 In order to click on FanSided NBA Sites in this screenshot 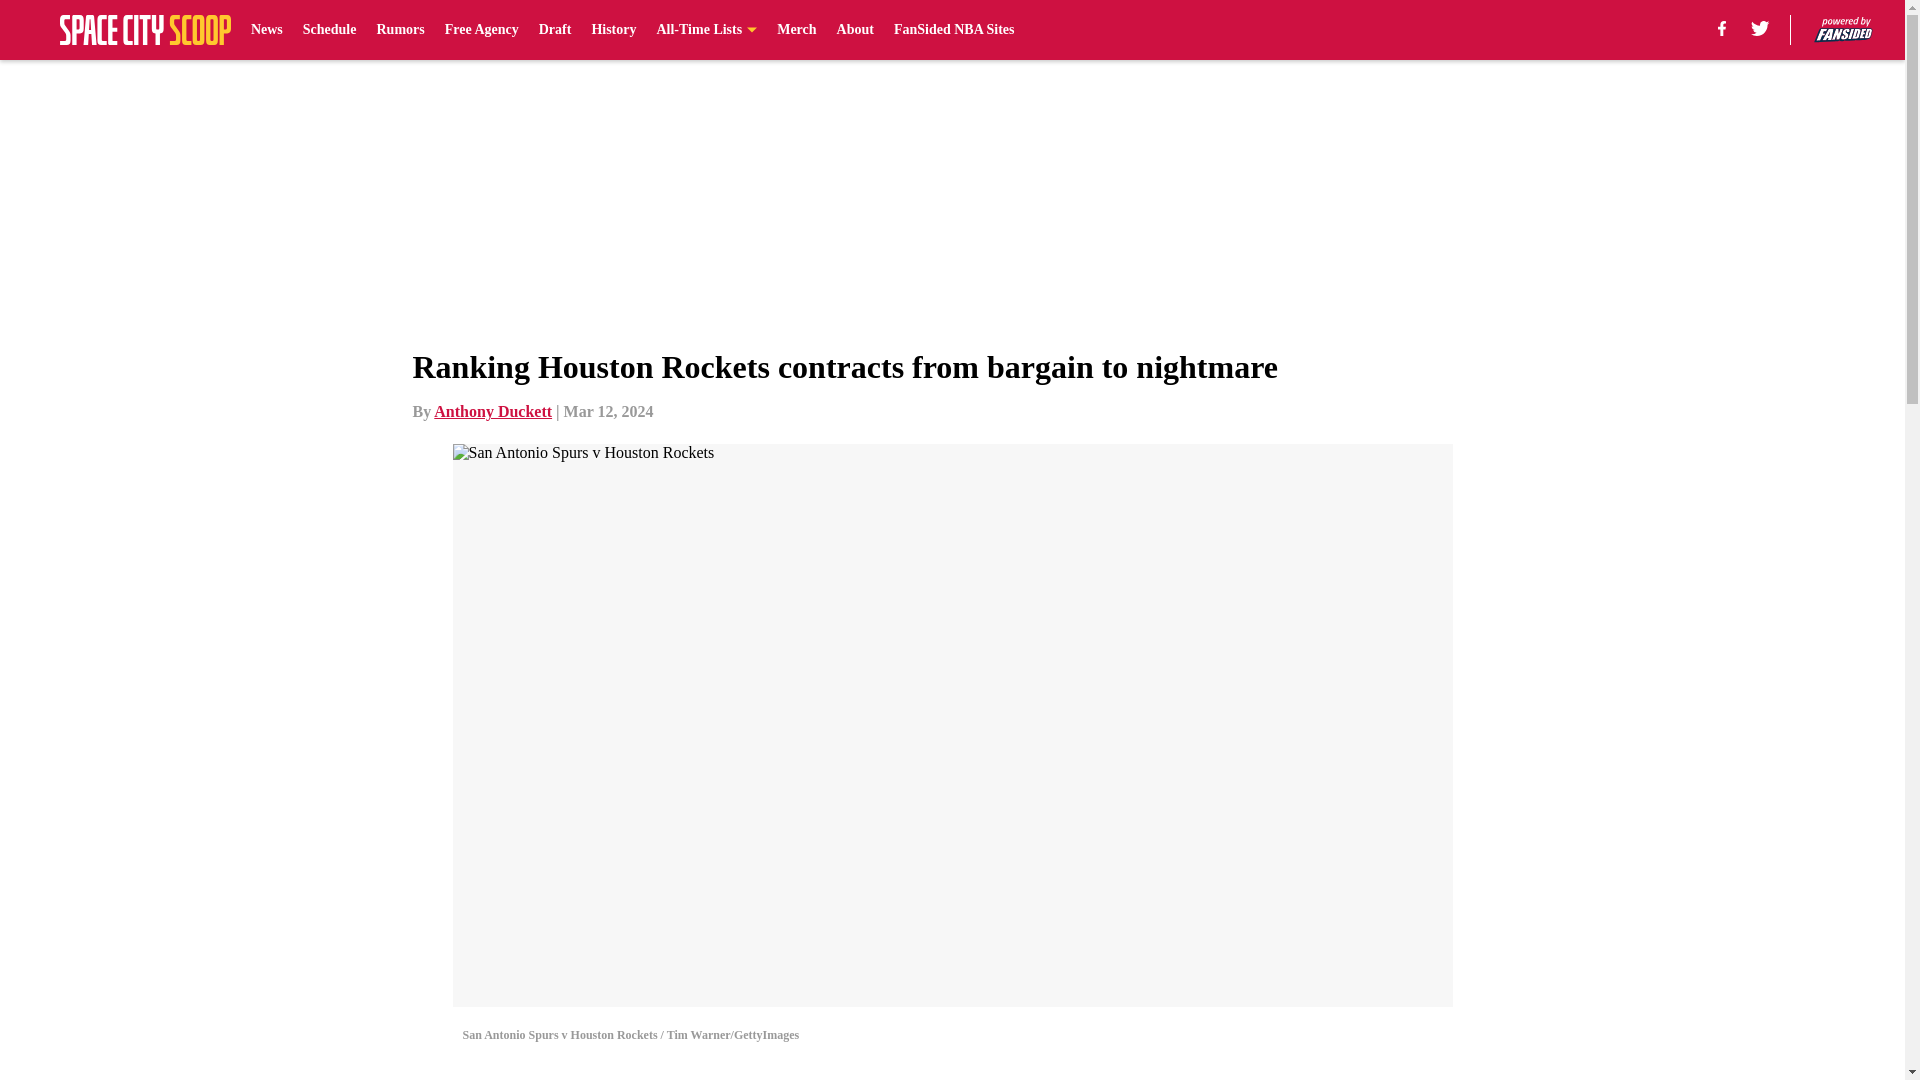, I will do `click(954, 30)`.